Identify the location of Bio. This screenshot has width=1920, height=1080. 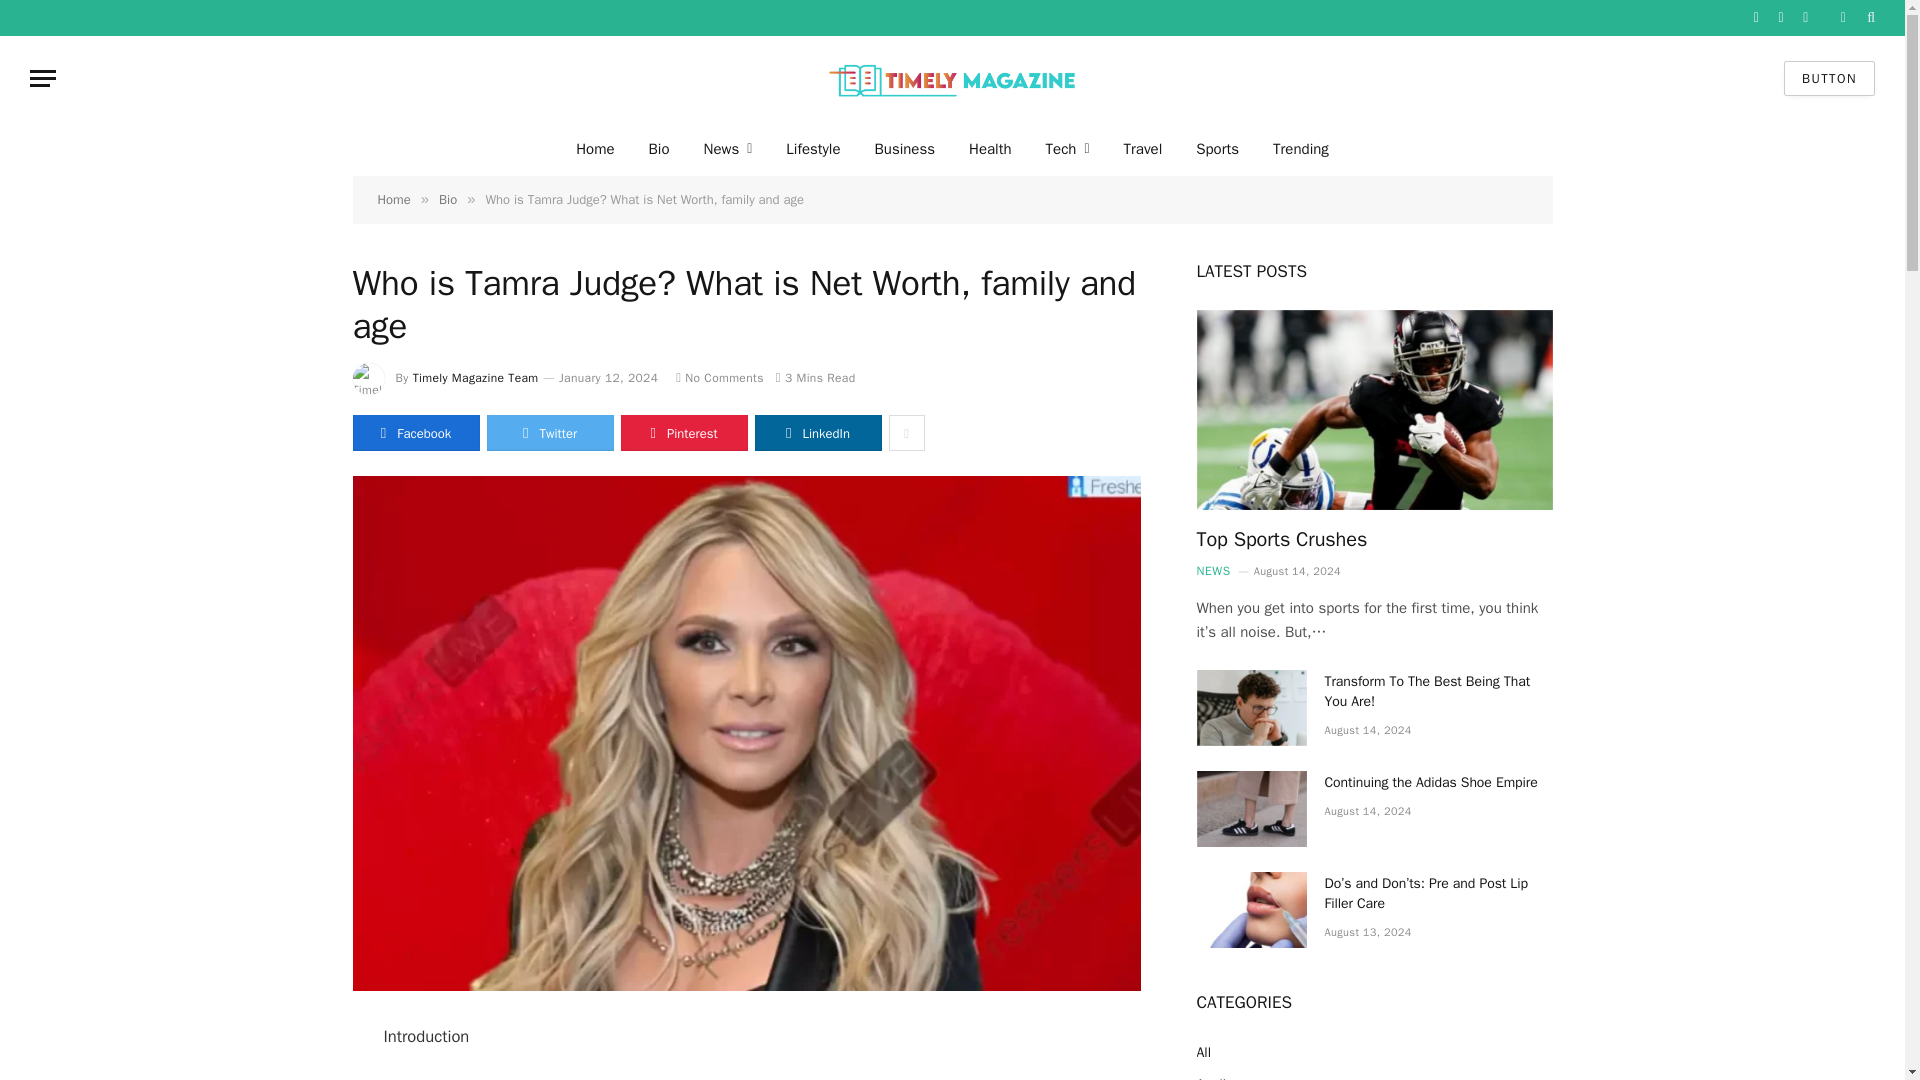
(448, 200).